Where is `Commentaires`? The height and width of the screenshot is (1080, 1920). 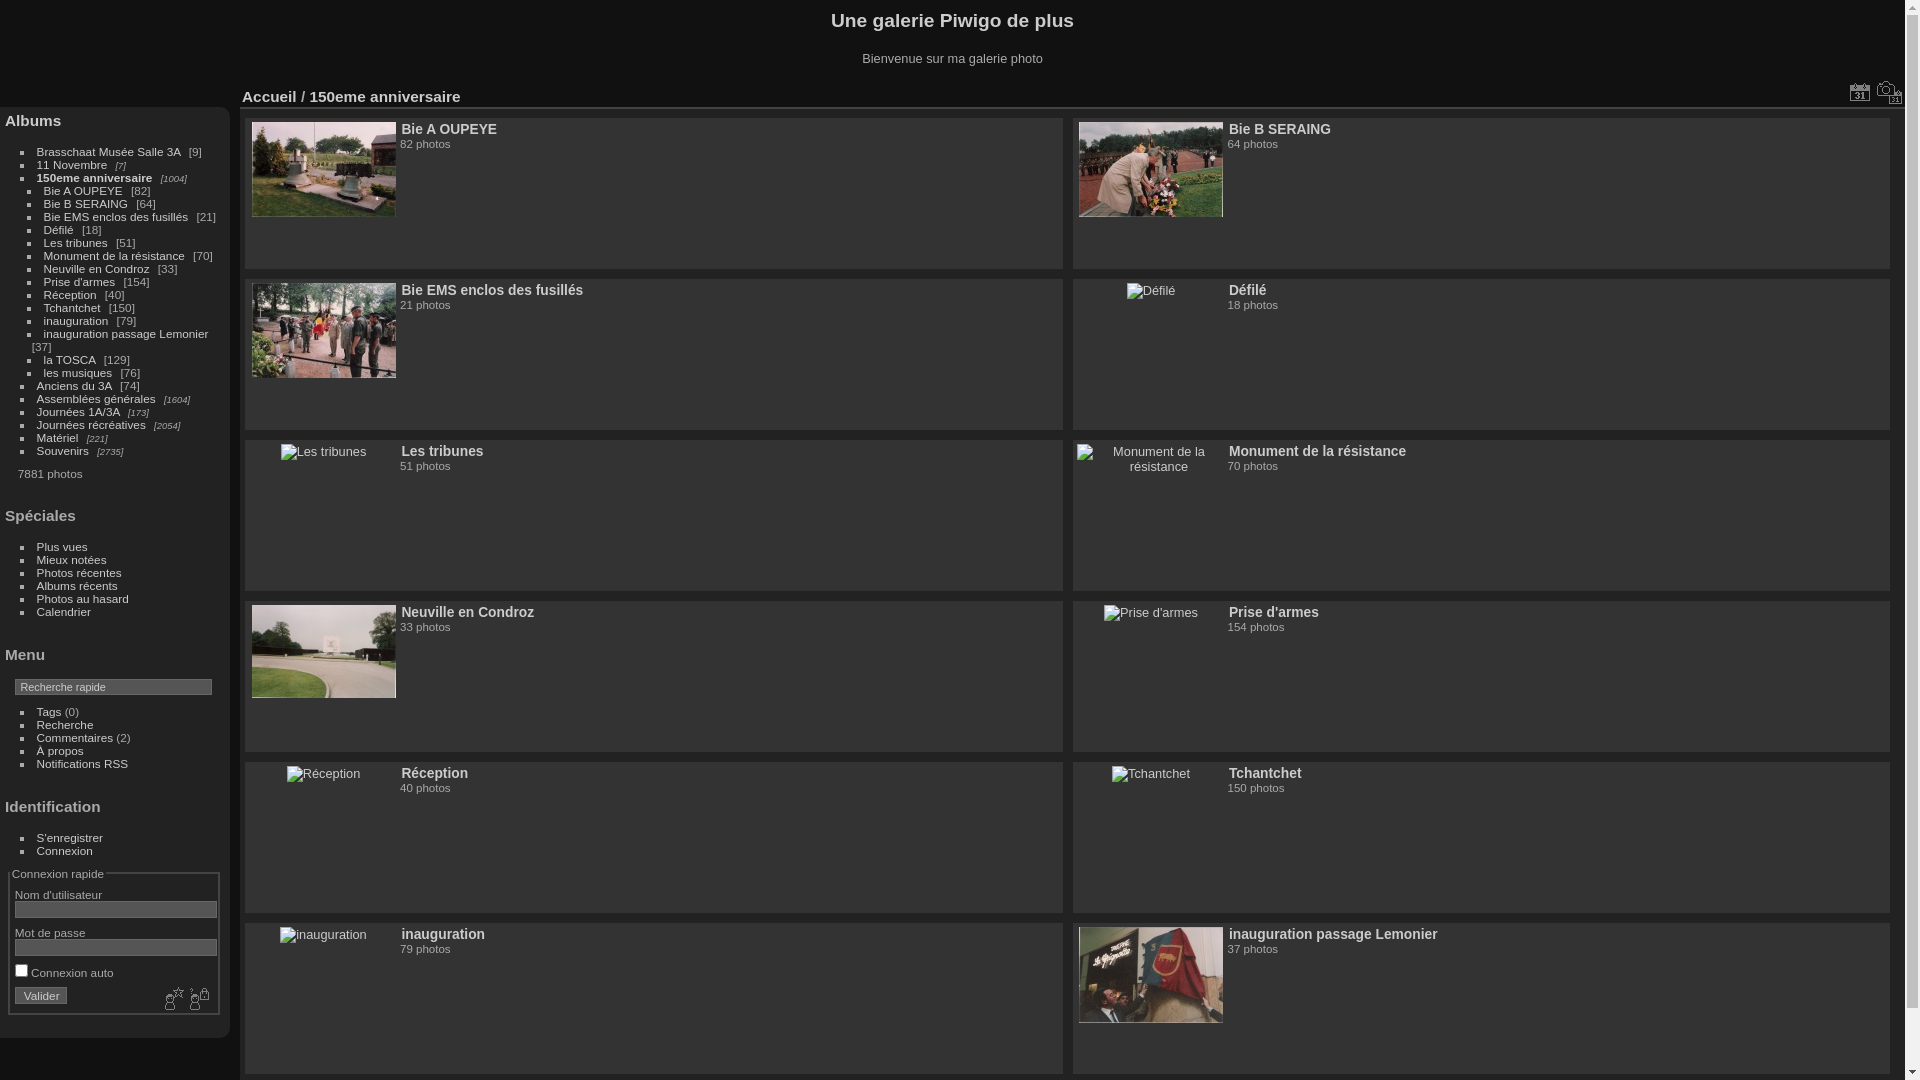
Commentaires is located at coordinates (76, 738).